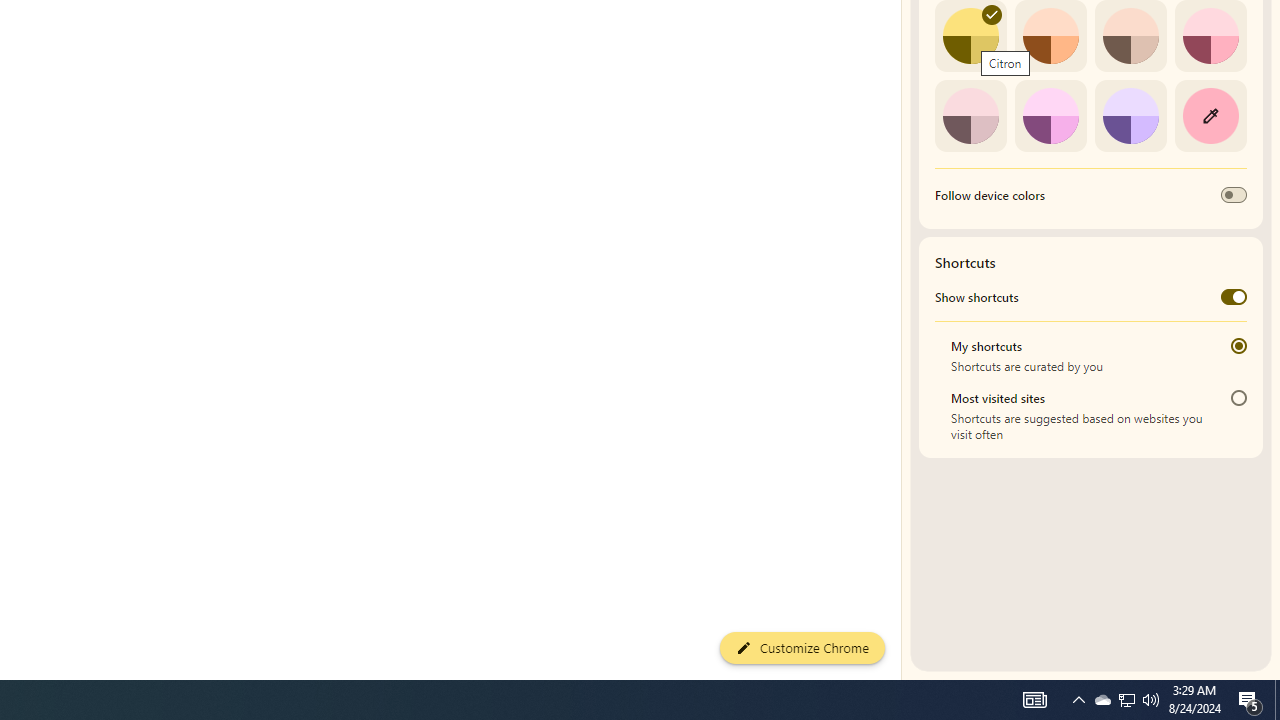 This screenshot has height=720, width=1280. Describe the element at coordinates (970, 115) in the screenshot. I see `Pink` at that location.